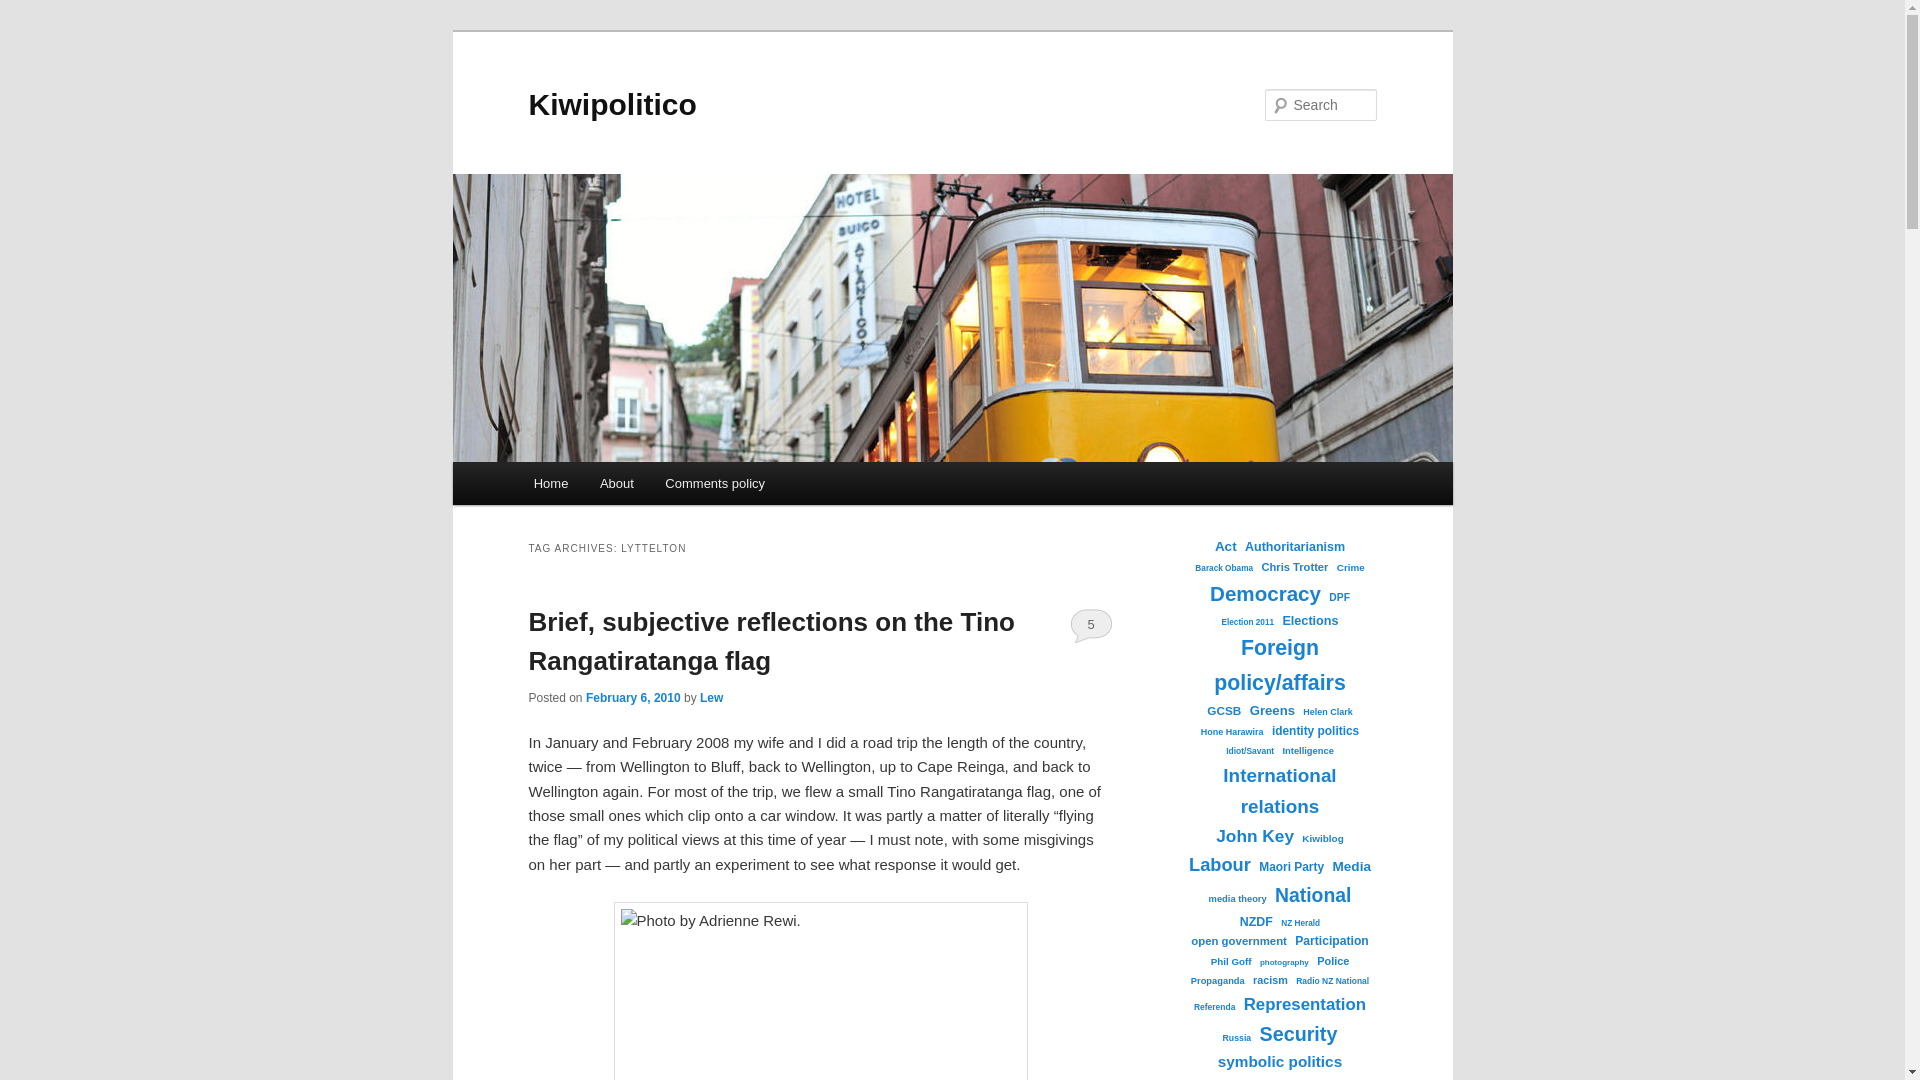 This screenshot has width=1920, height=1080. I want to click on Act, so click(1226, 546).